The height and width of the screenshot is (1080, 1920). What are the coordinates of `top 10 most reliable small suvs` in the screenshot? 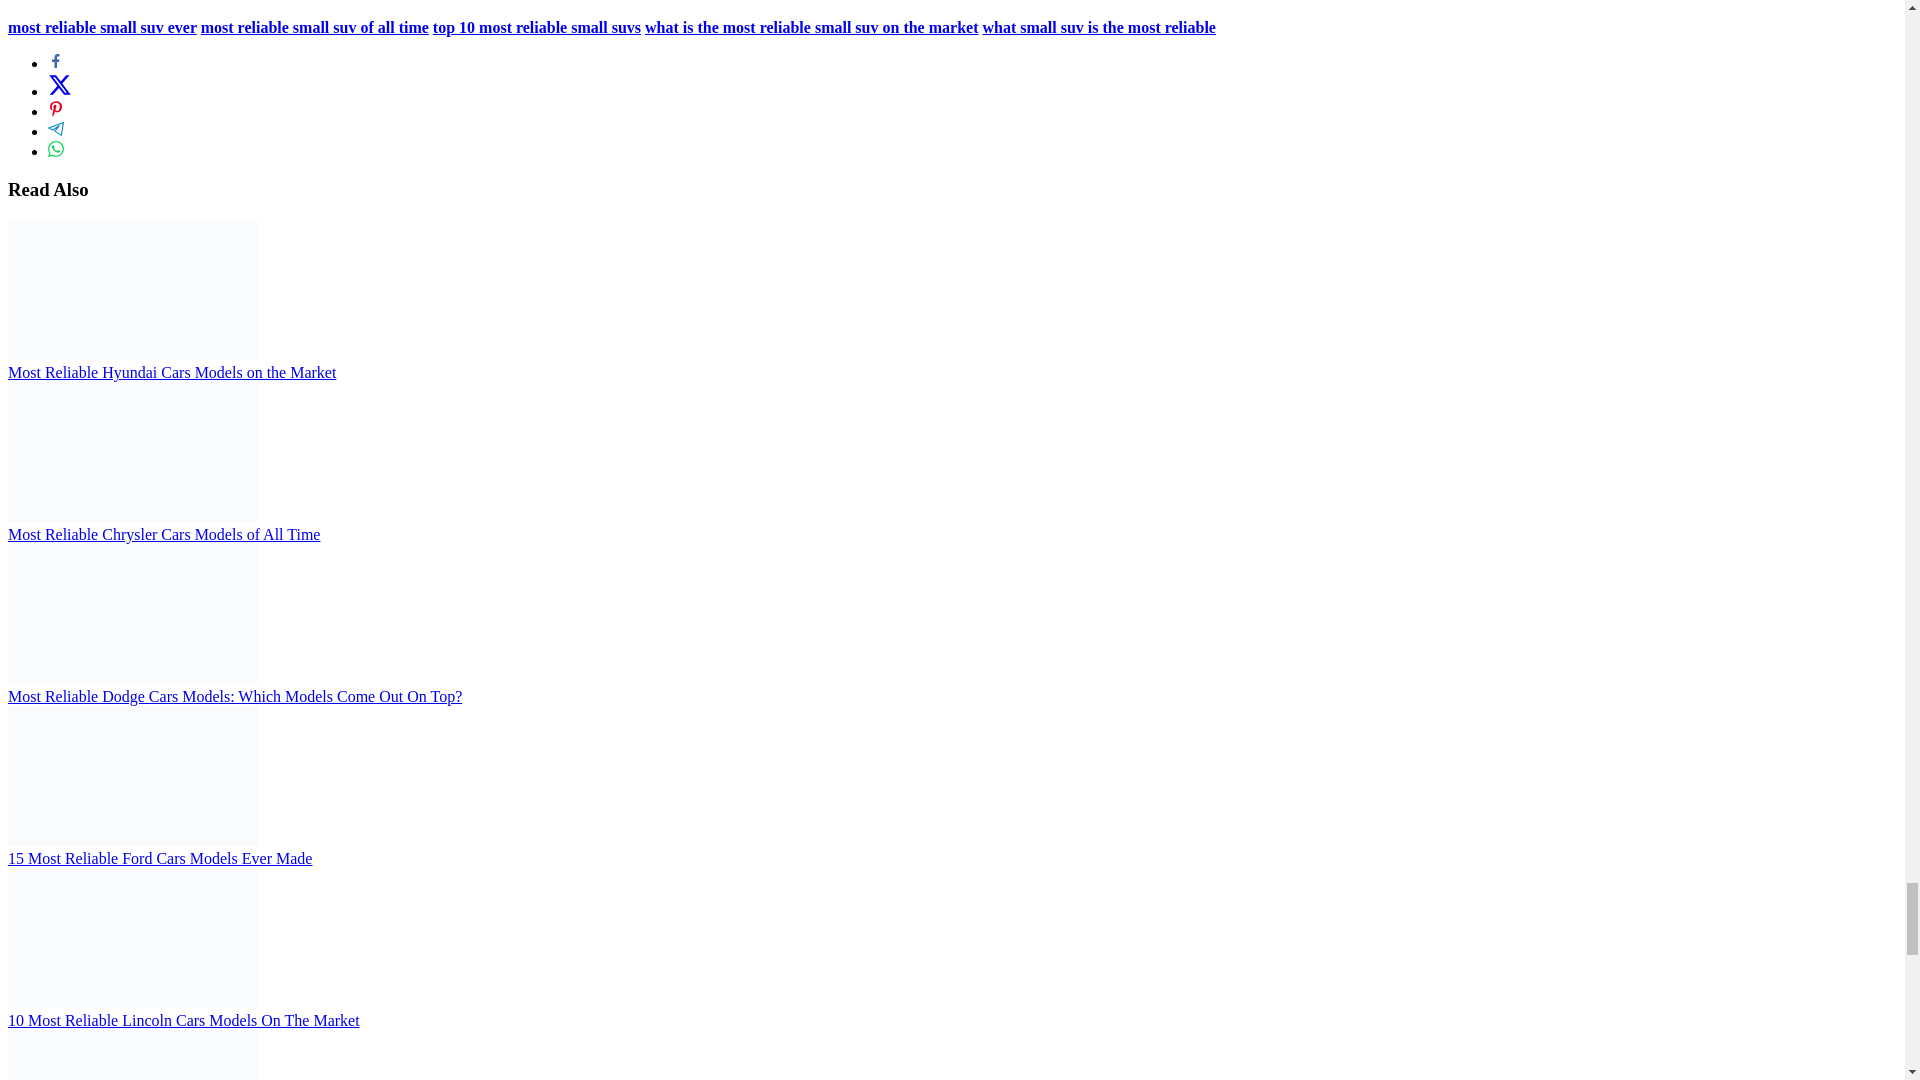 It's located at (537, 27).